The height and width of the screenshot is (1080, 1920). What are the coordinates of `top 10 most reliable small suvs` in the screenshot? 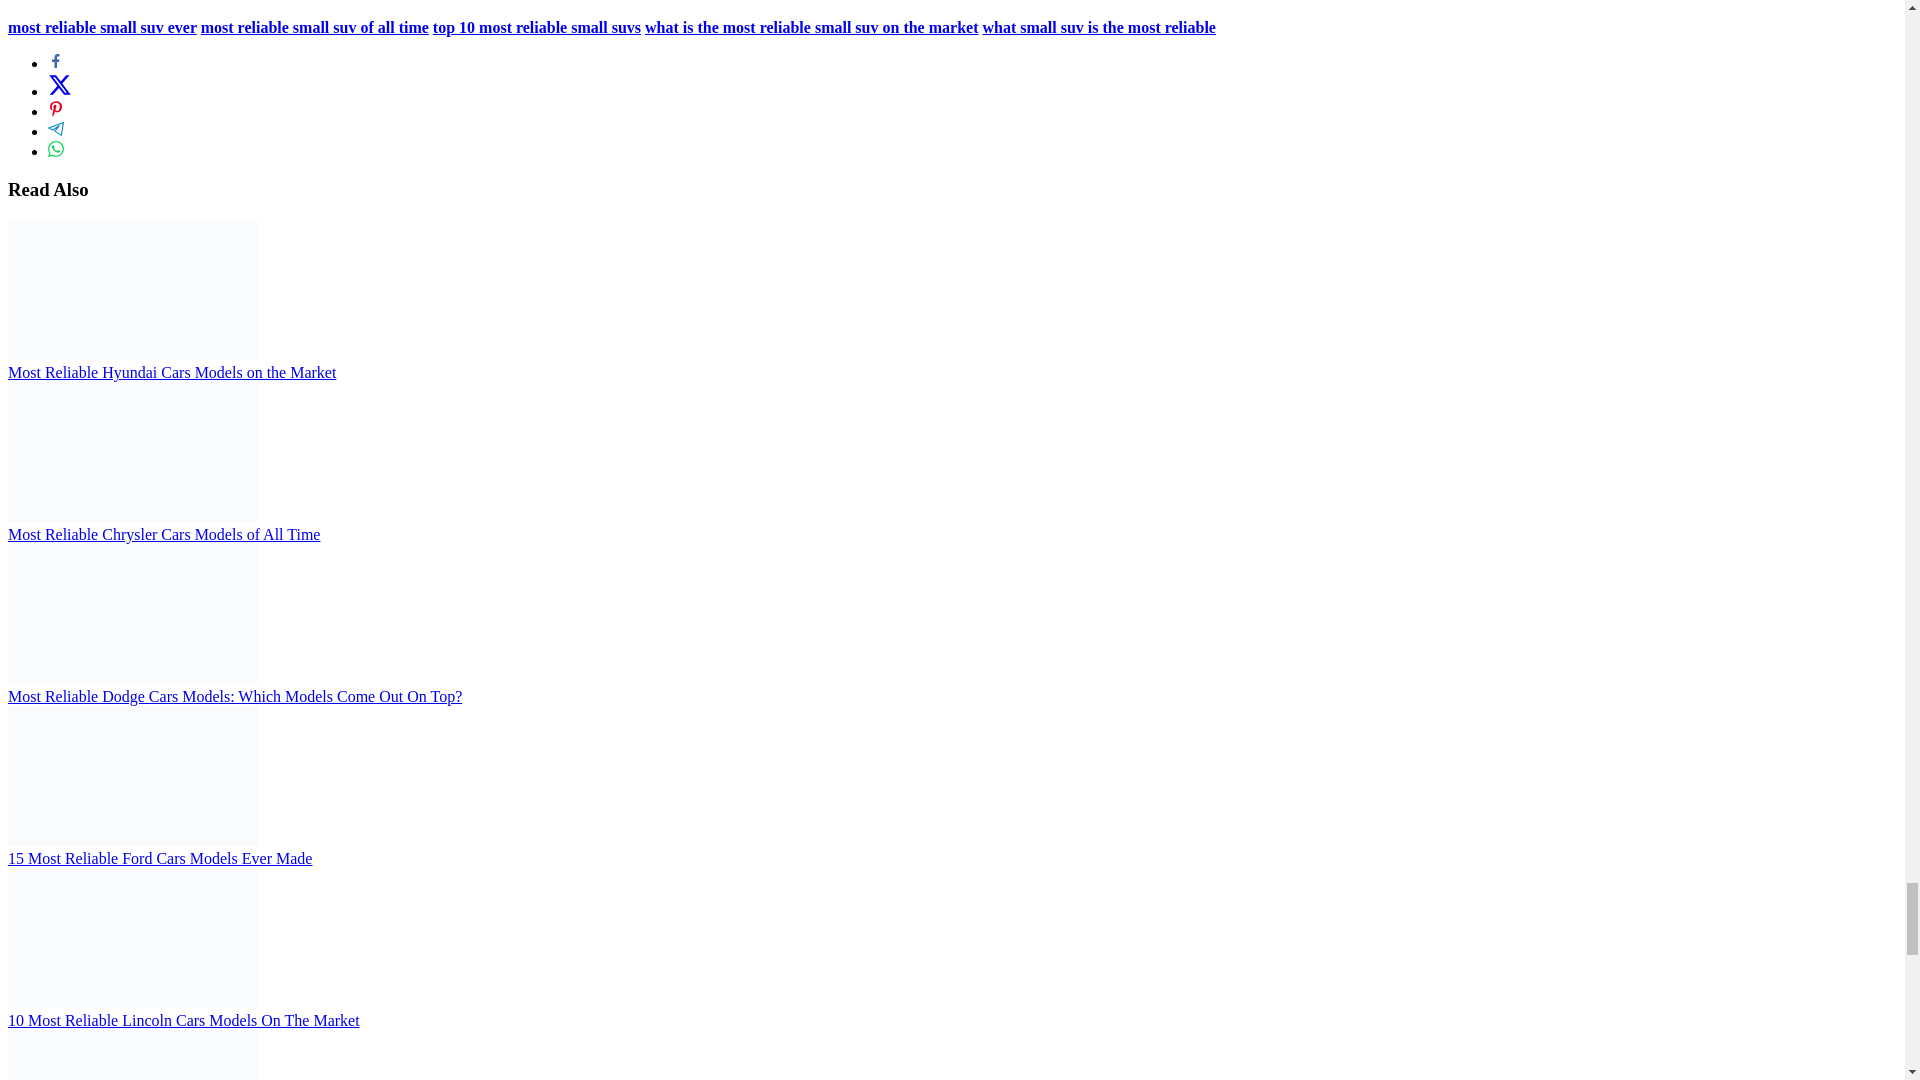 It's located at (537, 27).